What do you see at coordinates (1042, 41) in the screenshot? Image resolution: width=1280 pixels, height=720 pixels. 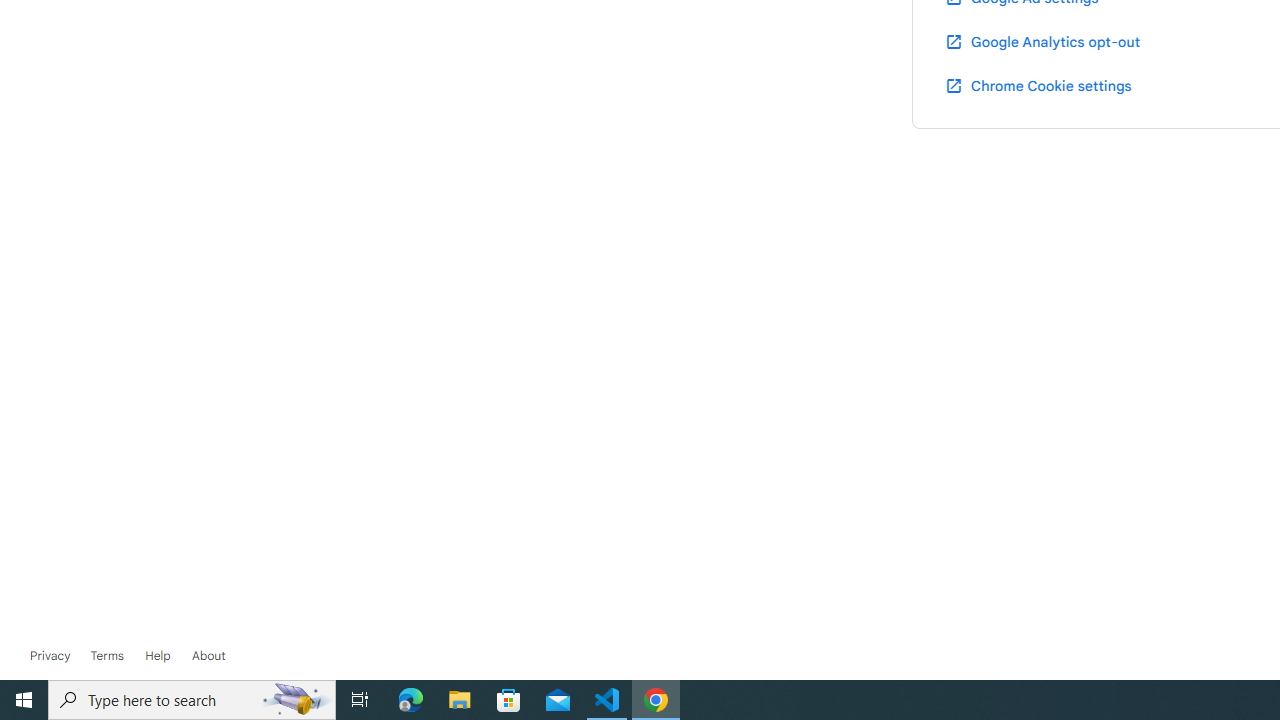 I see `Google Analytics opt-out` at bounding box center [1042, 41].